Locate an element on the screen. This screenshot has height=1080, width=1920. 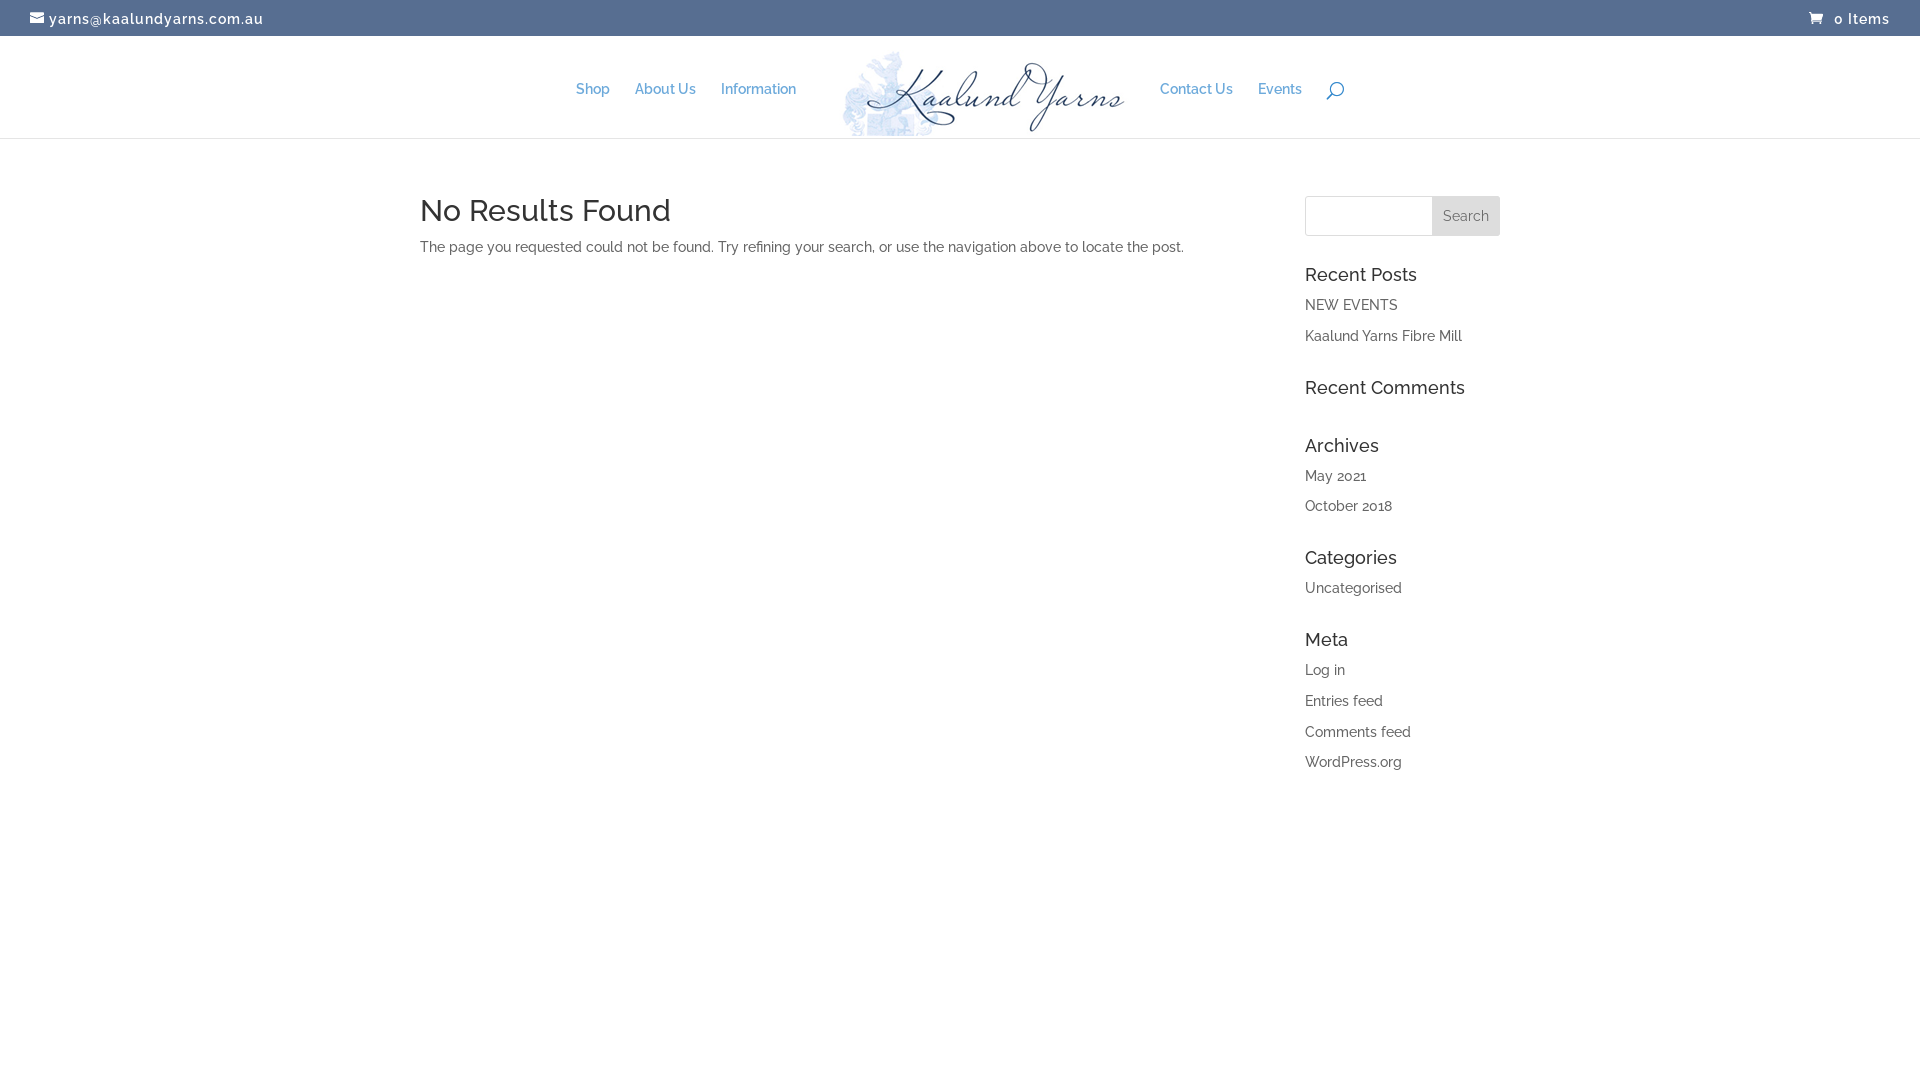
About Us is located at coordinates (664, 110).